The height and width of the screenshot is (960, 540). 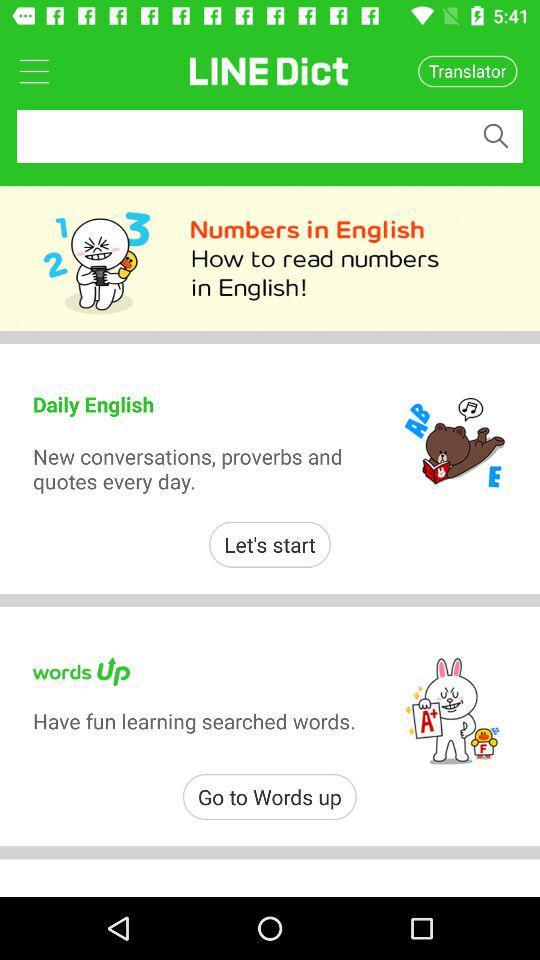 I want to click on go to numbers in english, so click(x=270, y=258).